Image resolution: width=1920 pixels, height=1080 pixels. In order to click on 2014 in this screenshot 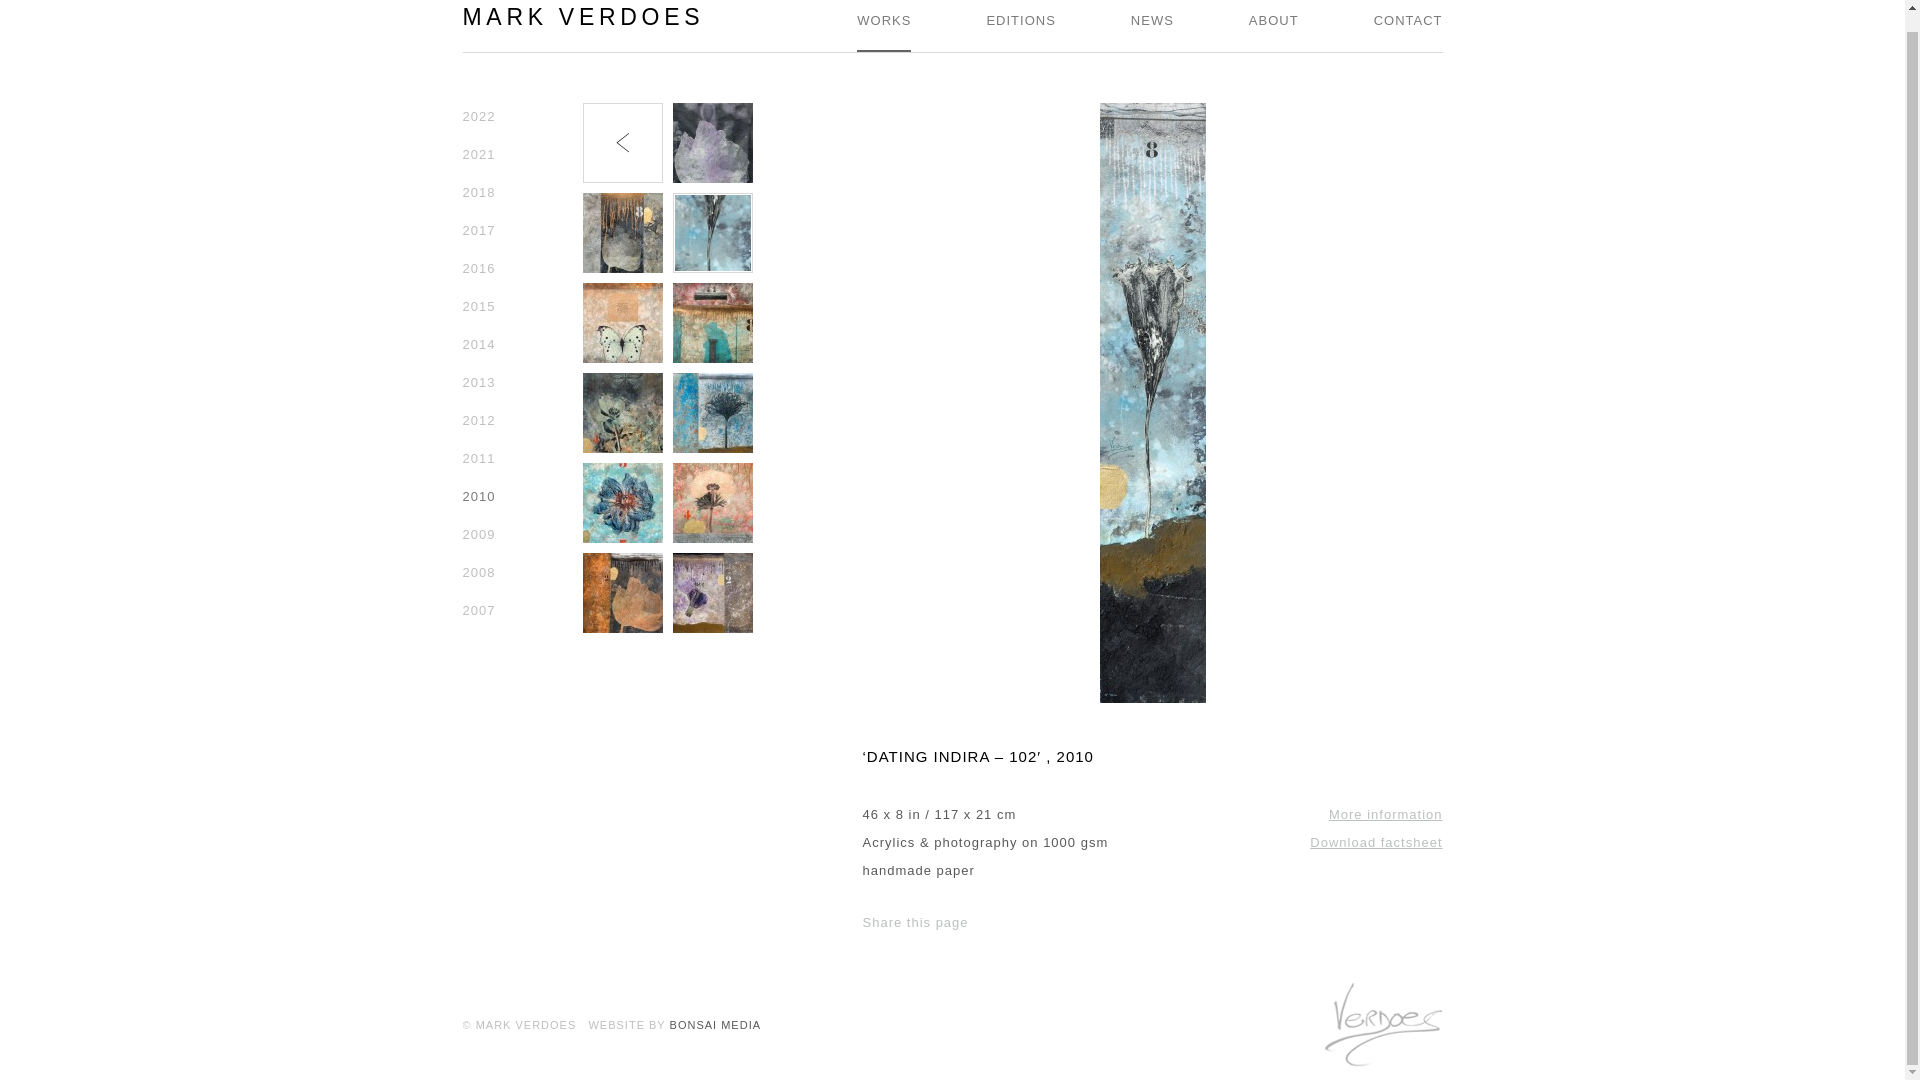, I will do `click(478, 344)`.